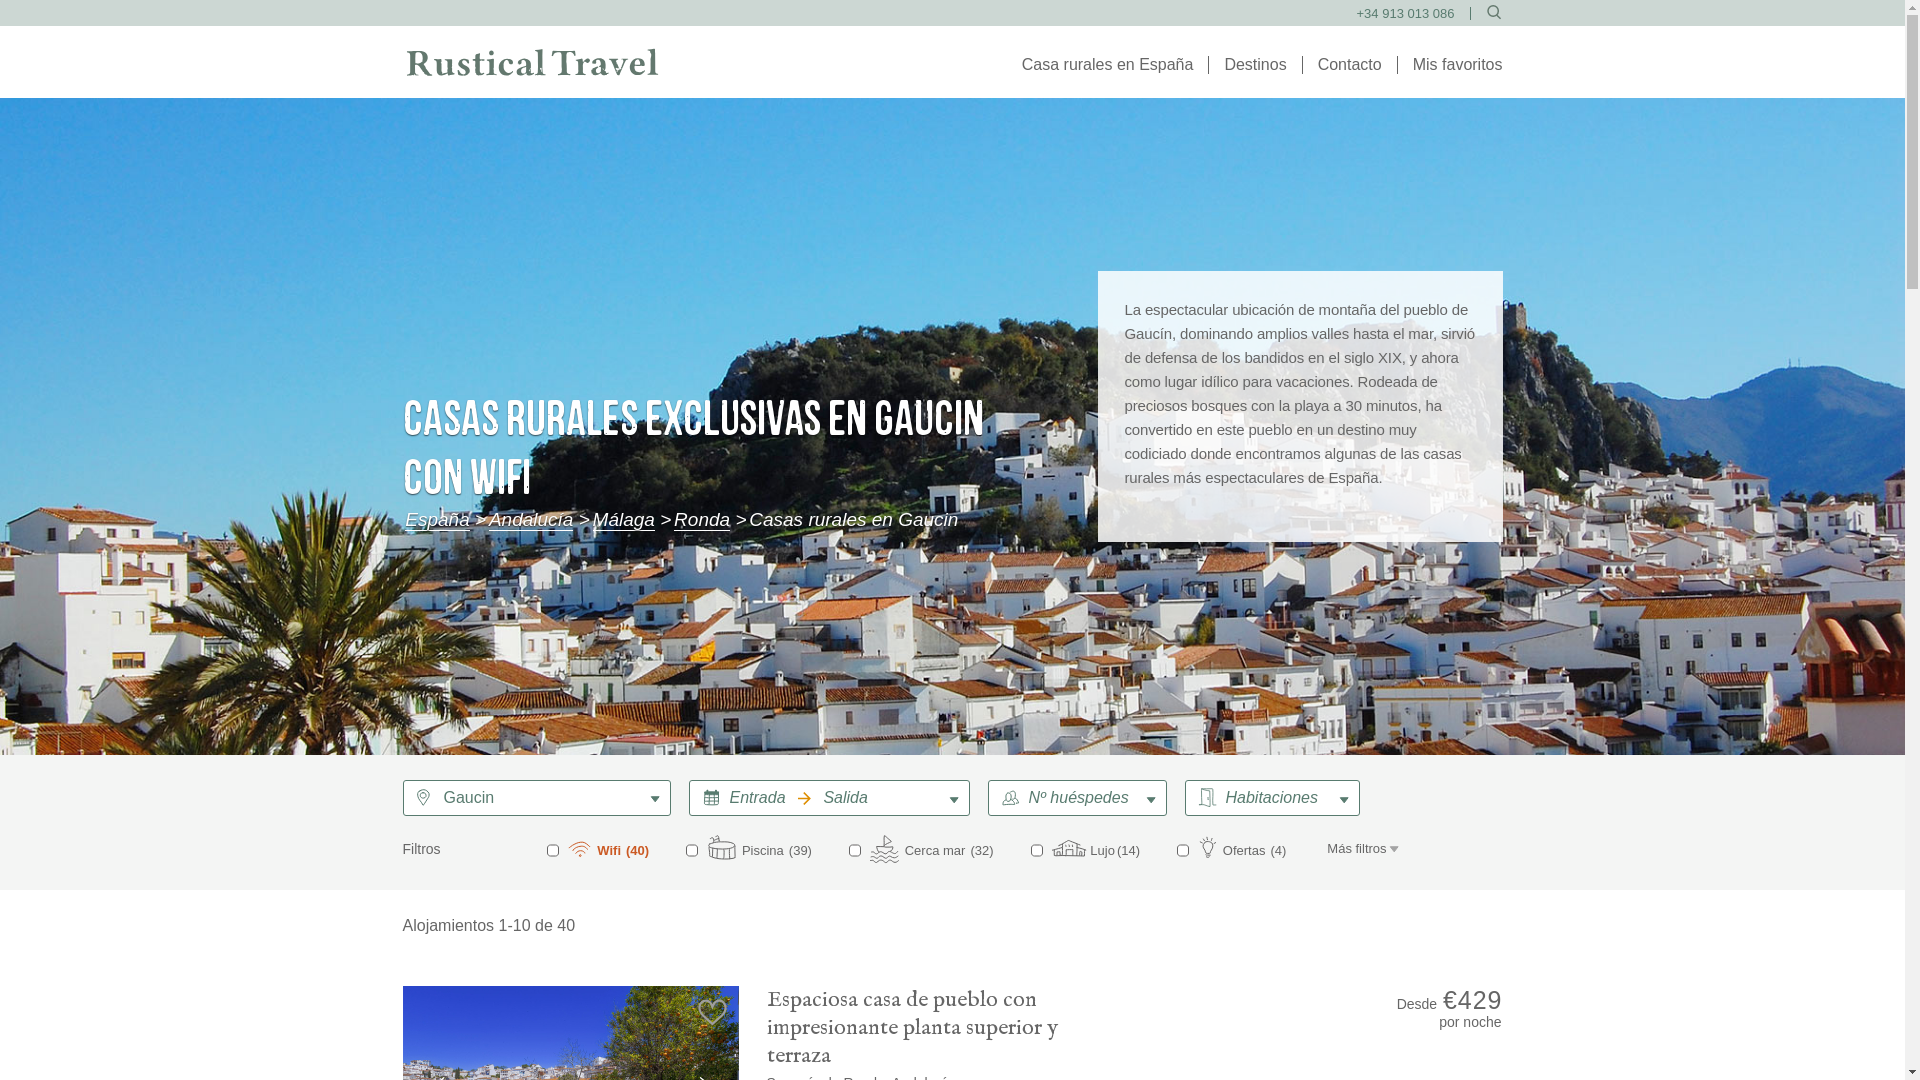 This screenshot has width=1920, height=1080. I want to click on Destinos, so click(1255, 64).